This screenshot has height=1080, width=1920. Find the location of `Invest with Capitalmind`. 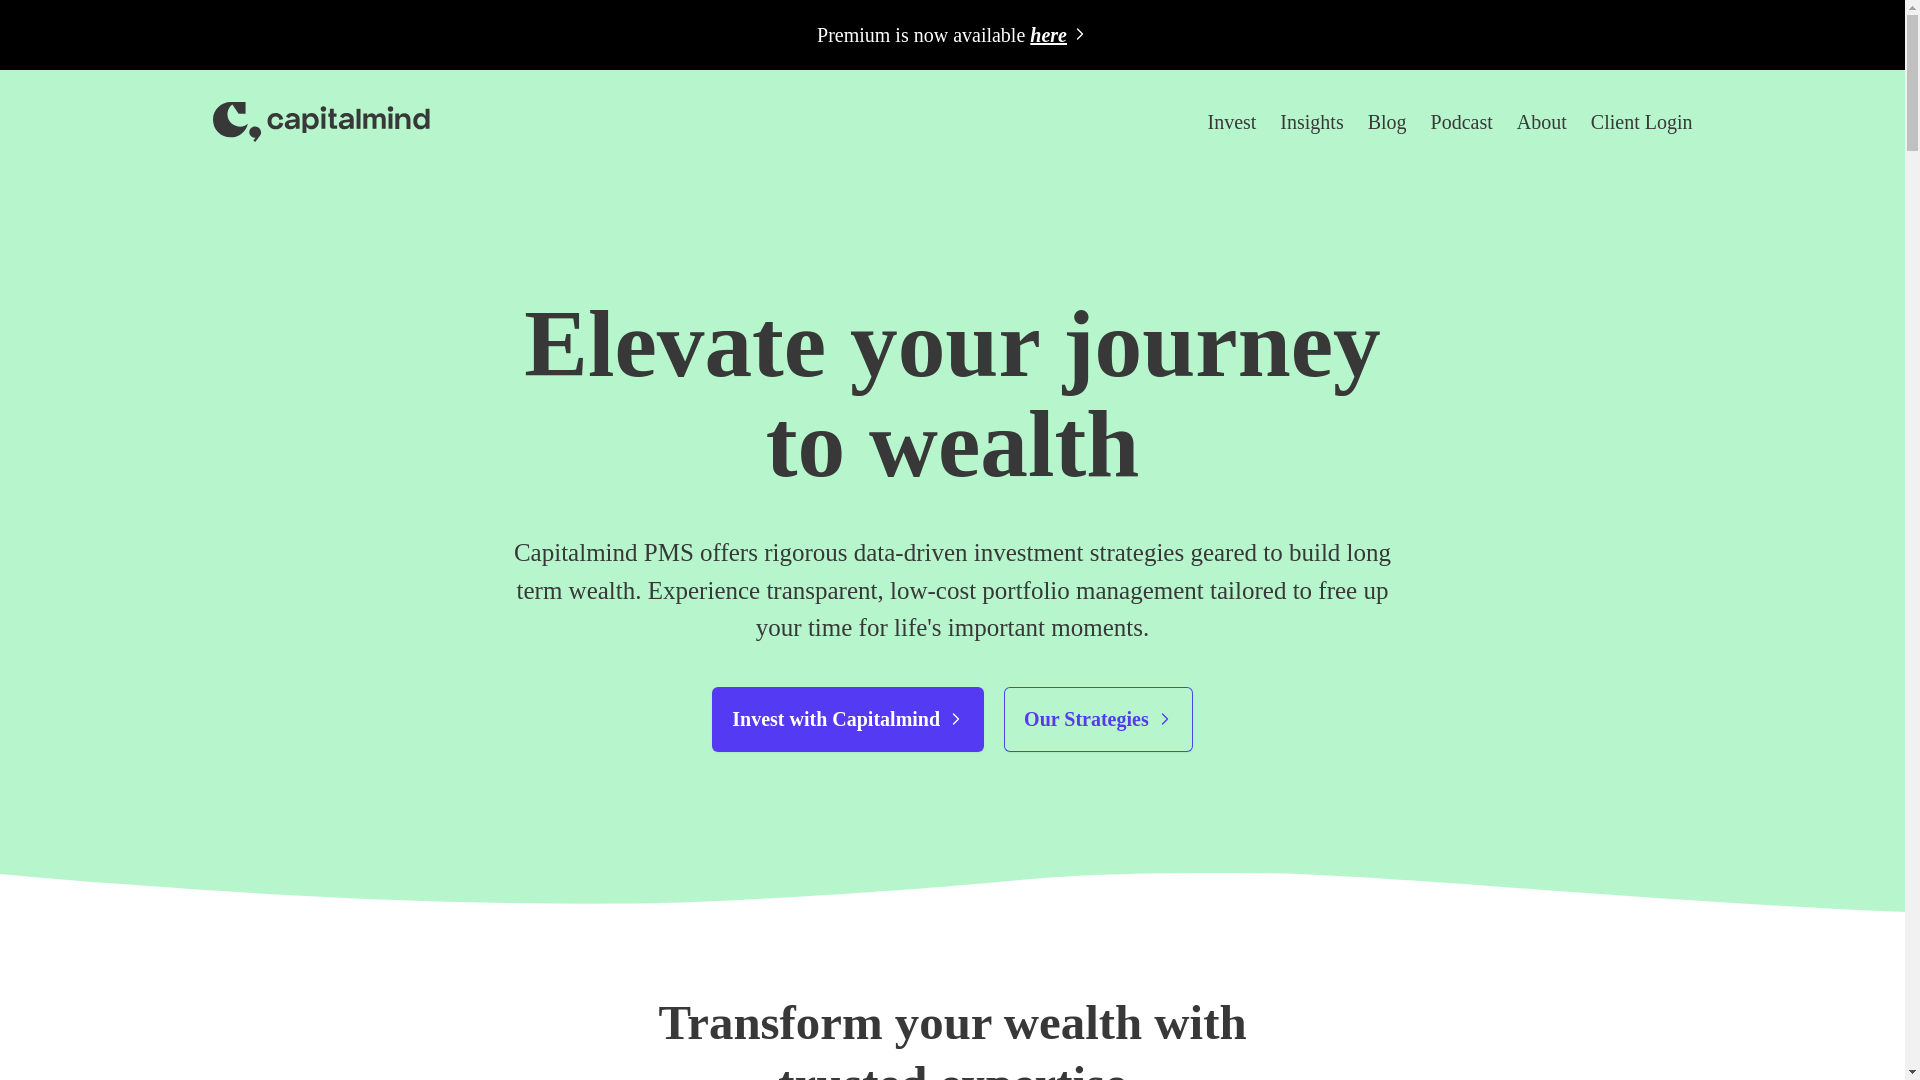

Invest with Capitalmind is located at coordinates (848, 718).